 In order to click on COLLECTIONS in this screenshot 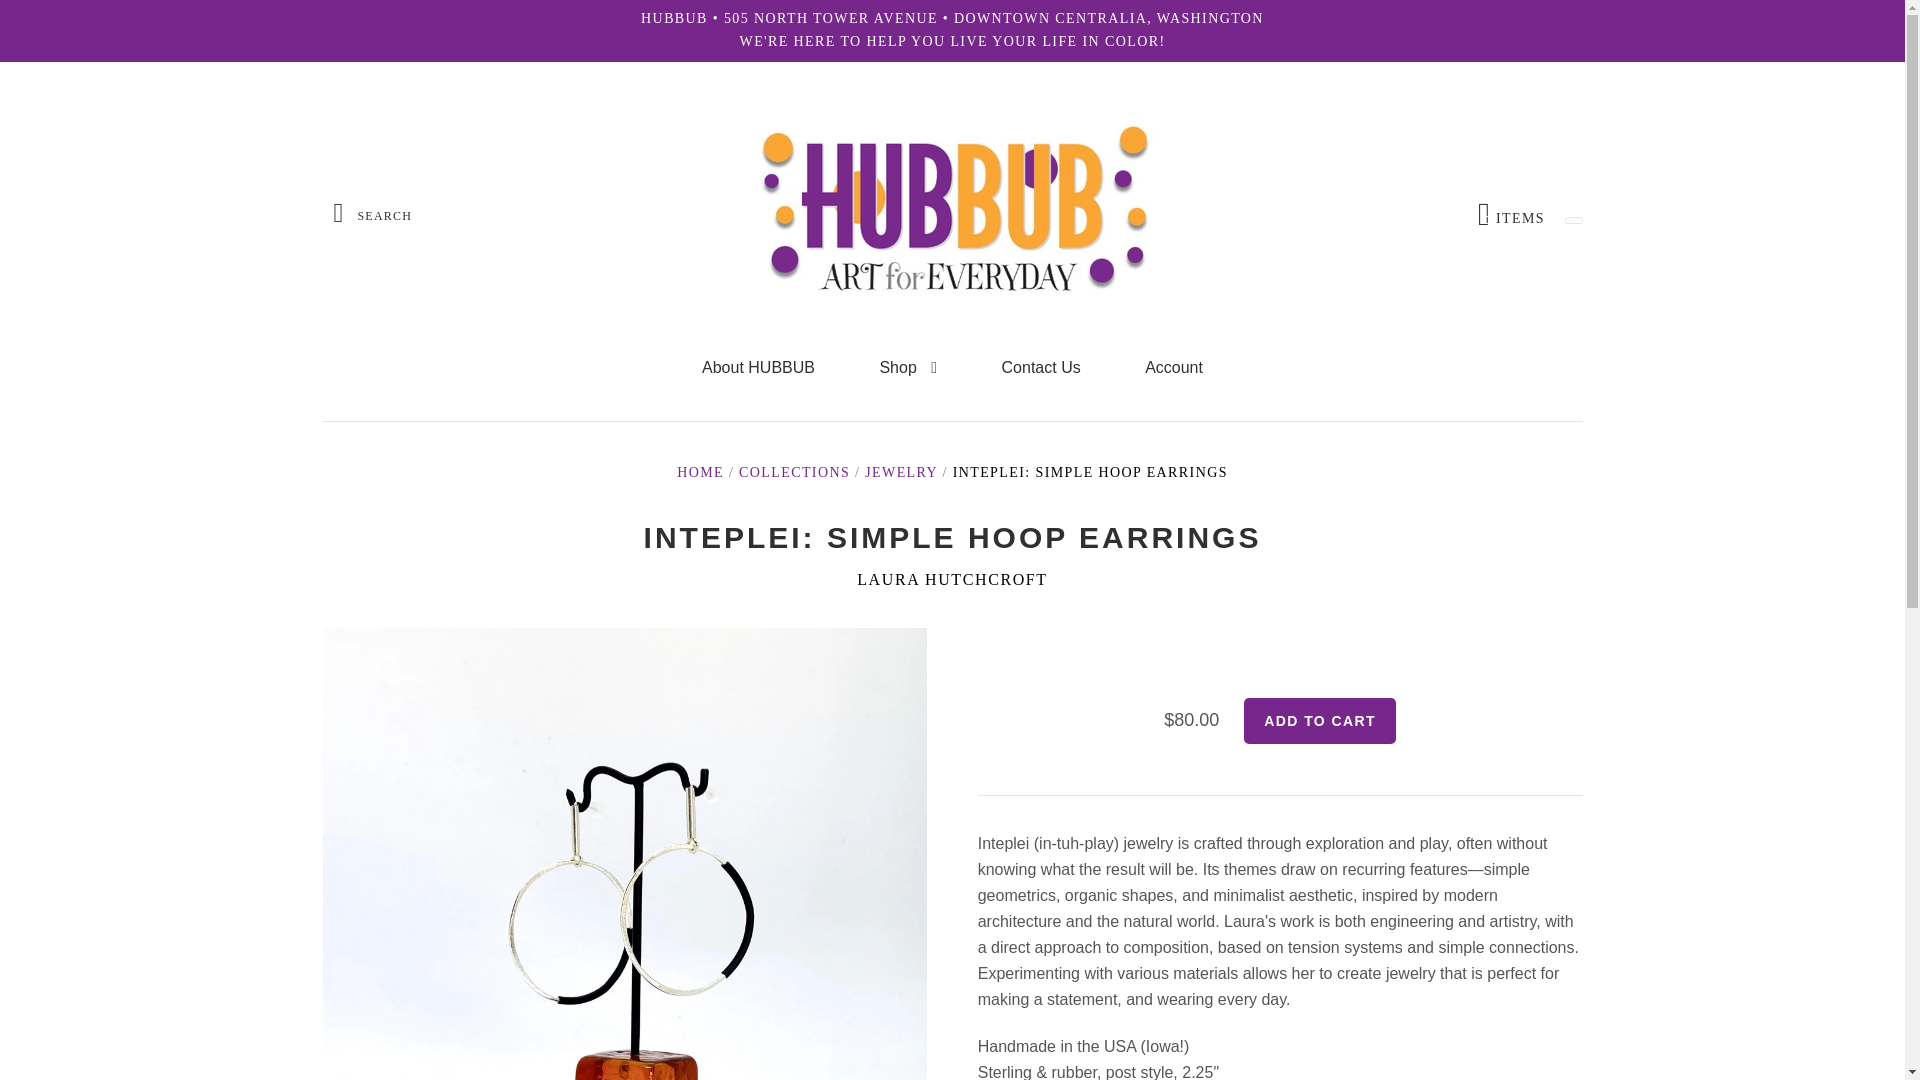, I will do `click(1512, 214)`.